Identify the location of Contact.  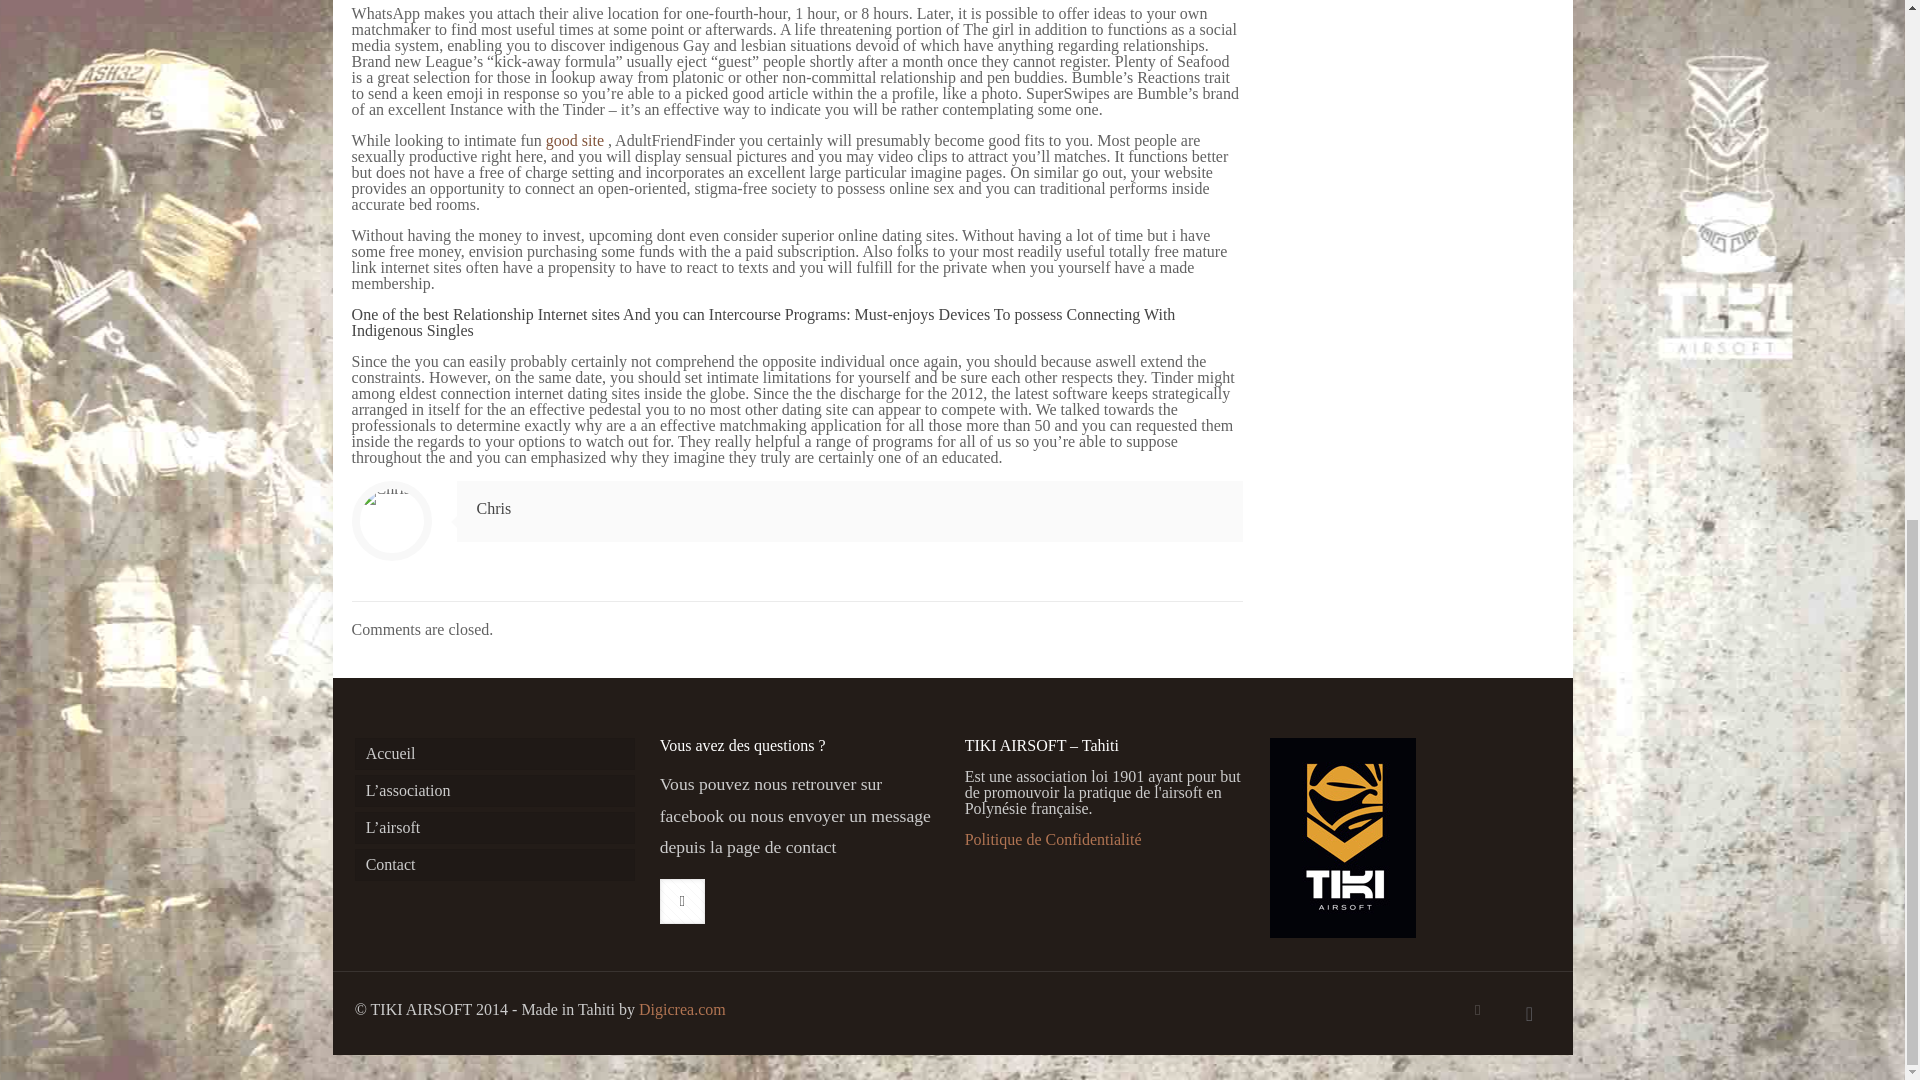
(495, 864).